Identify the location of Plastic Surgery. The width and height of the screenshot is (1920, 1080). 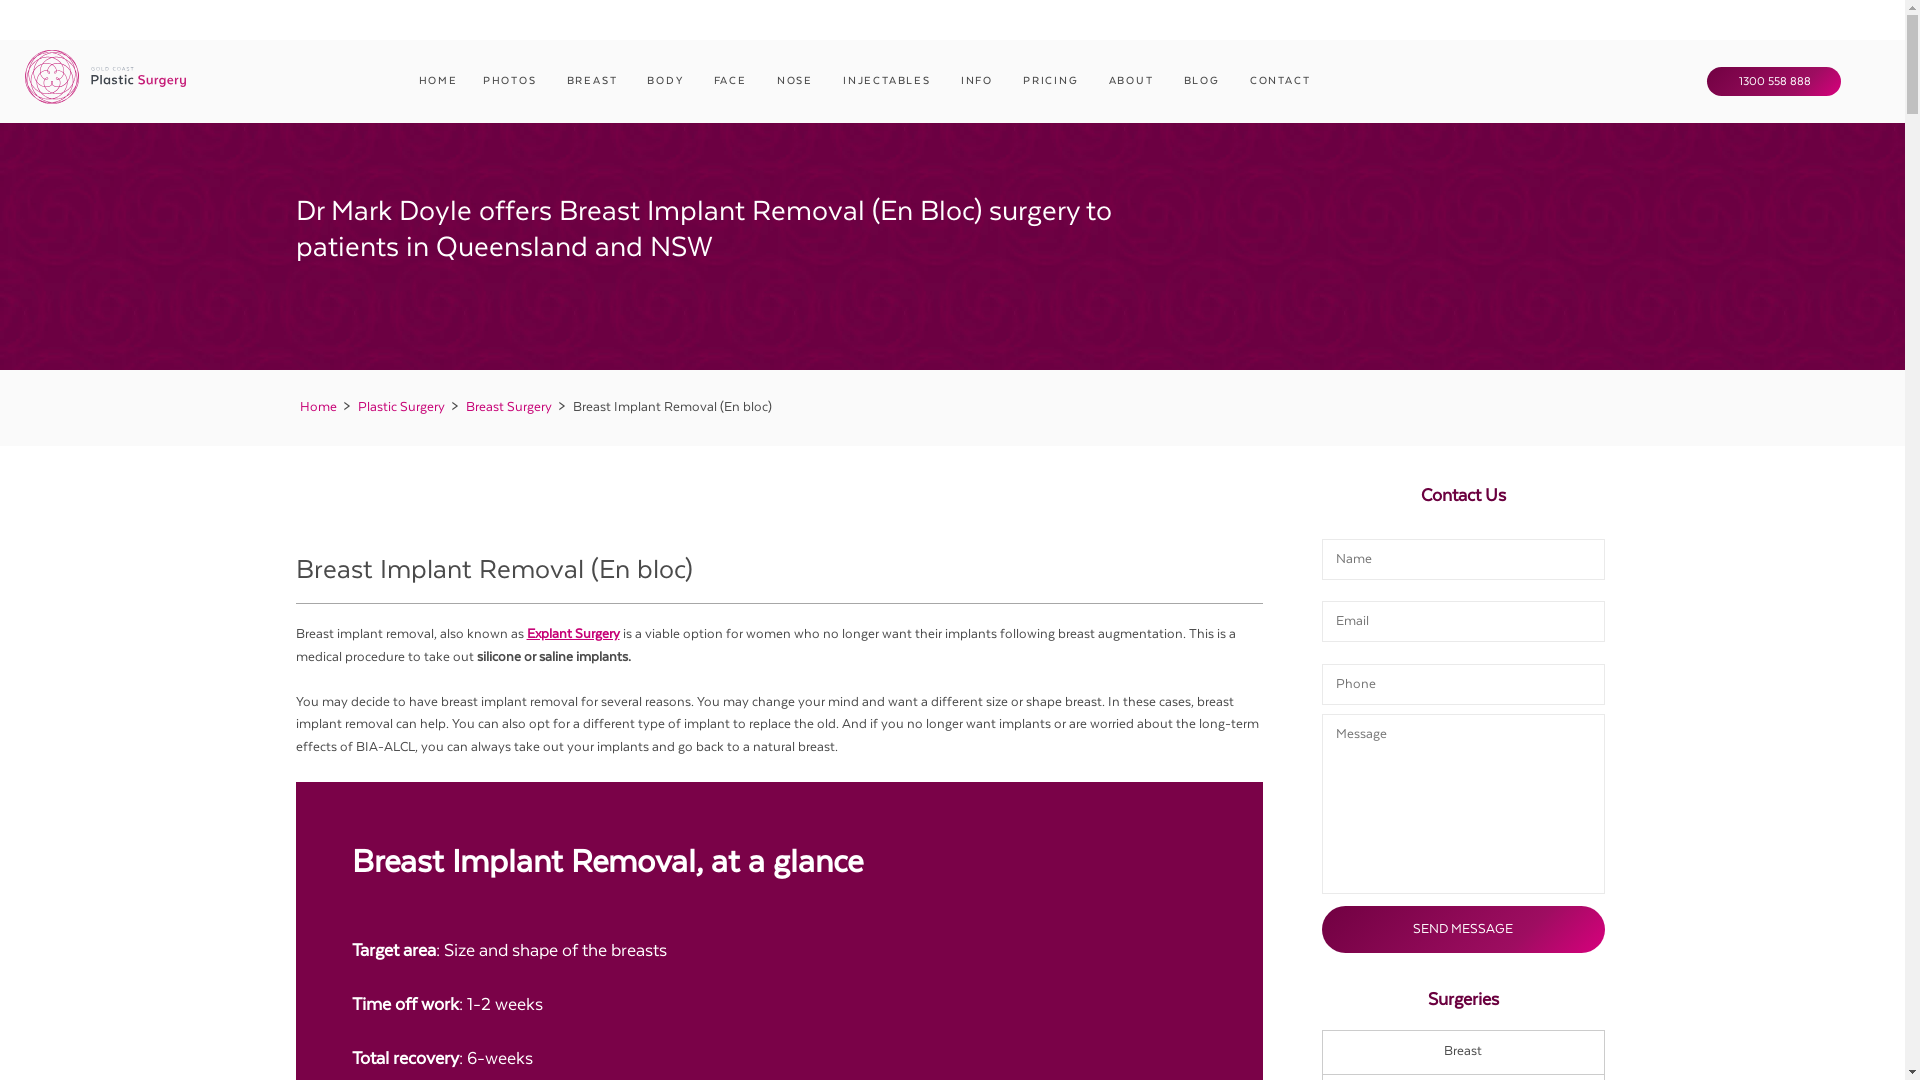
(402, 408).